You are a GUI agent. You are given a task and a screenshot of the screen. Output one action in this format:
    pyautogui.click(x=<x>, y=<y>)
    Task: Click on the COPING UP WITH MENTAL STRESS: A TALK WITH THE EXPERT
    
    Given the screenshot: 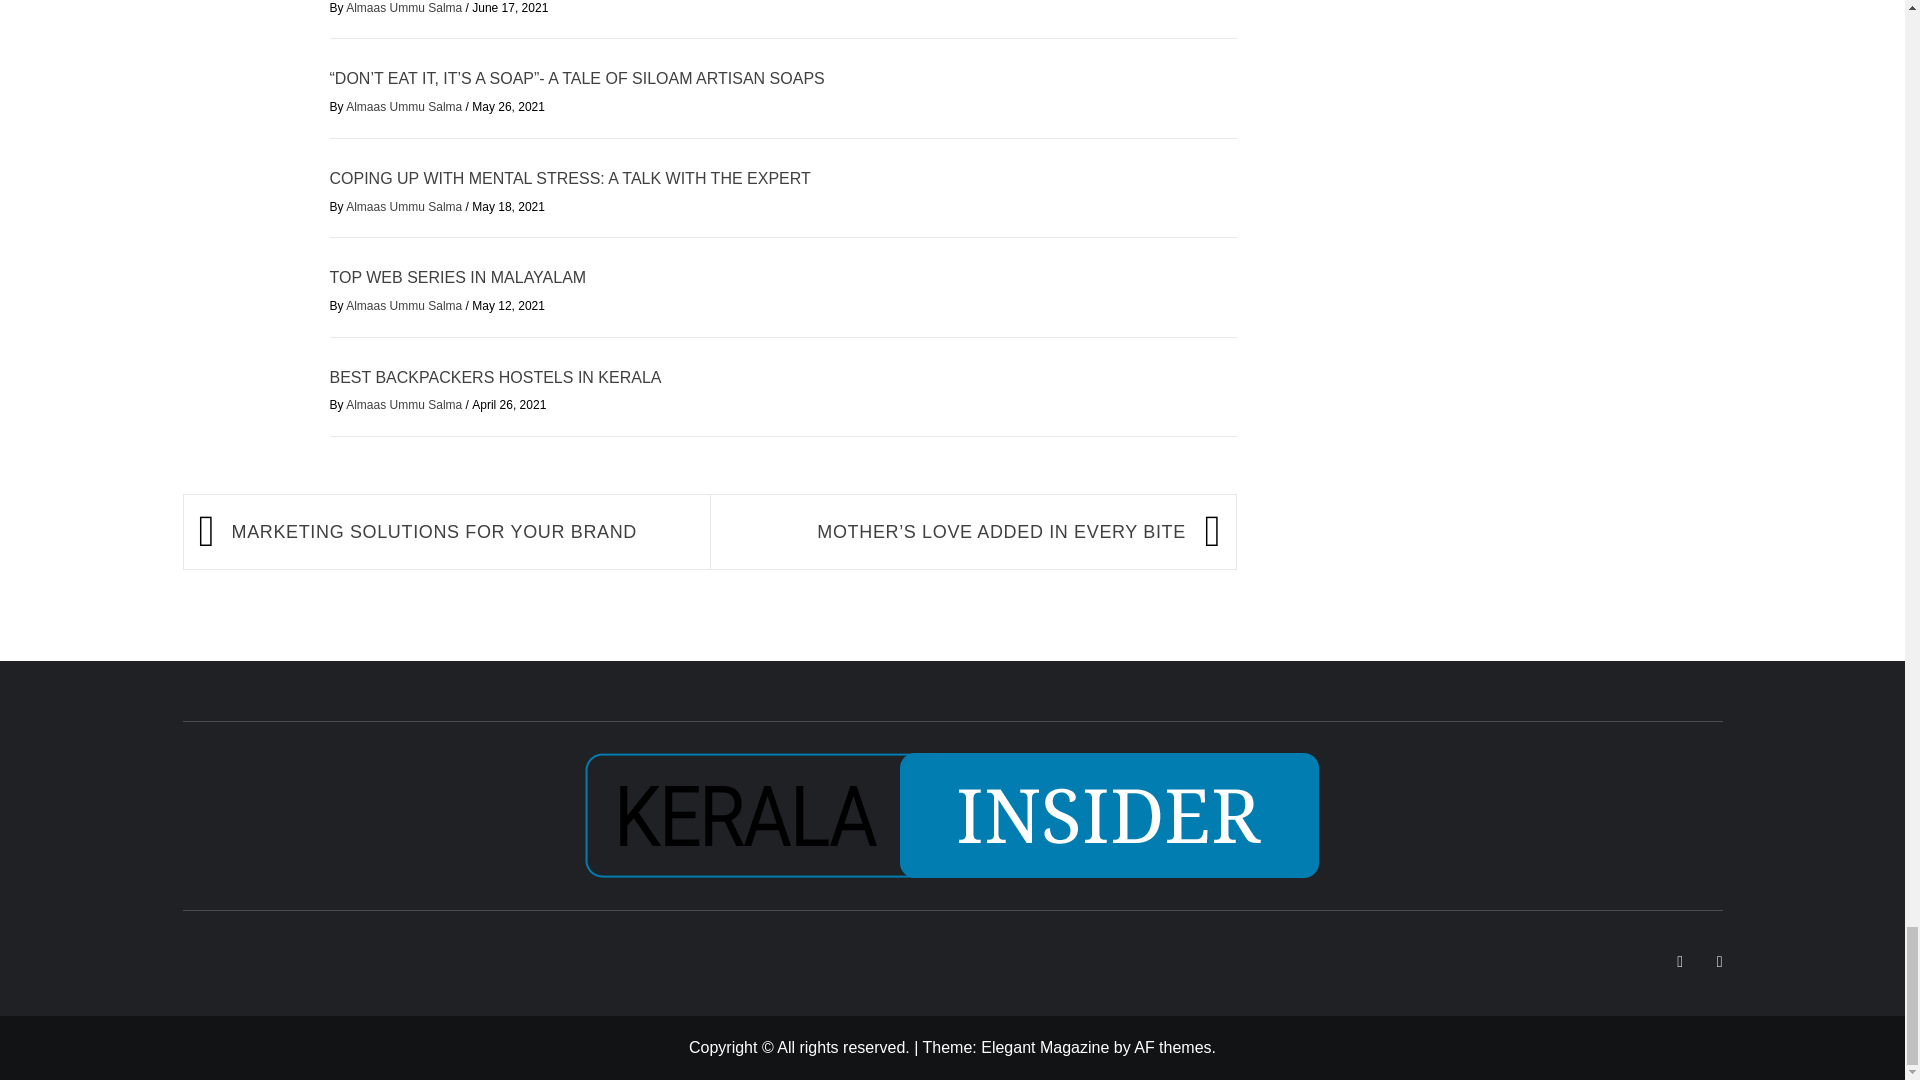 What is the action you would take?
    pyautogui.click(x=570, y=178)
    